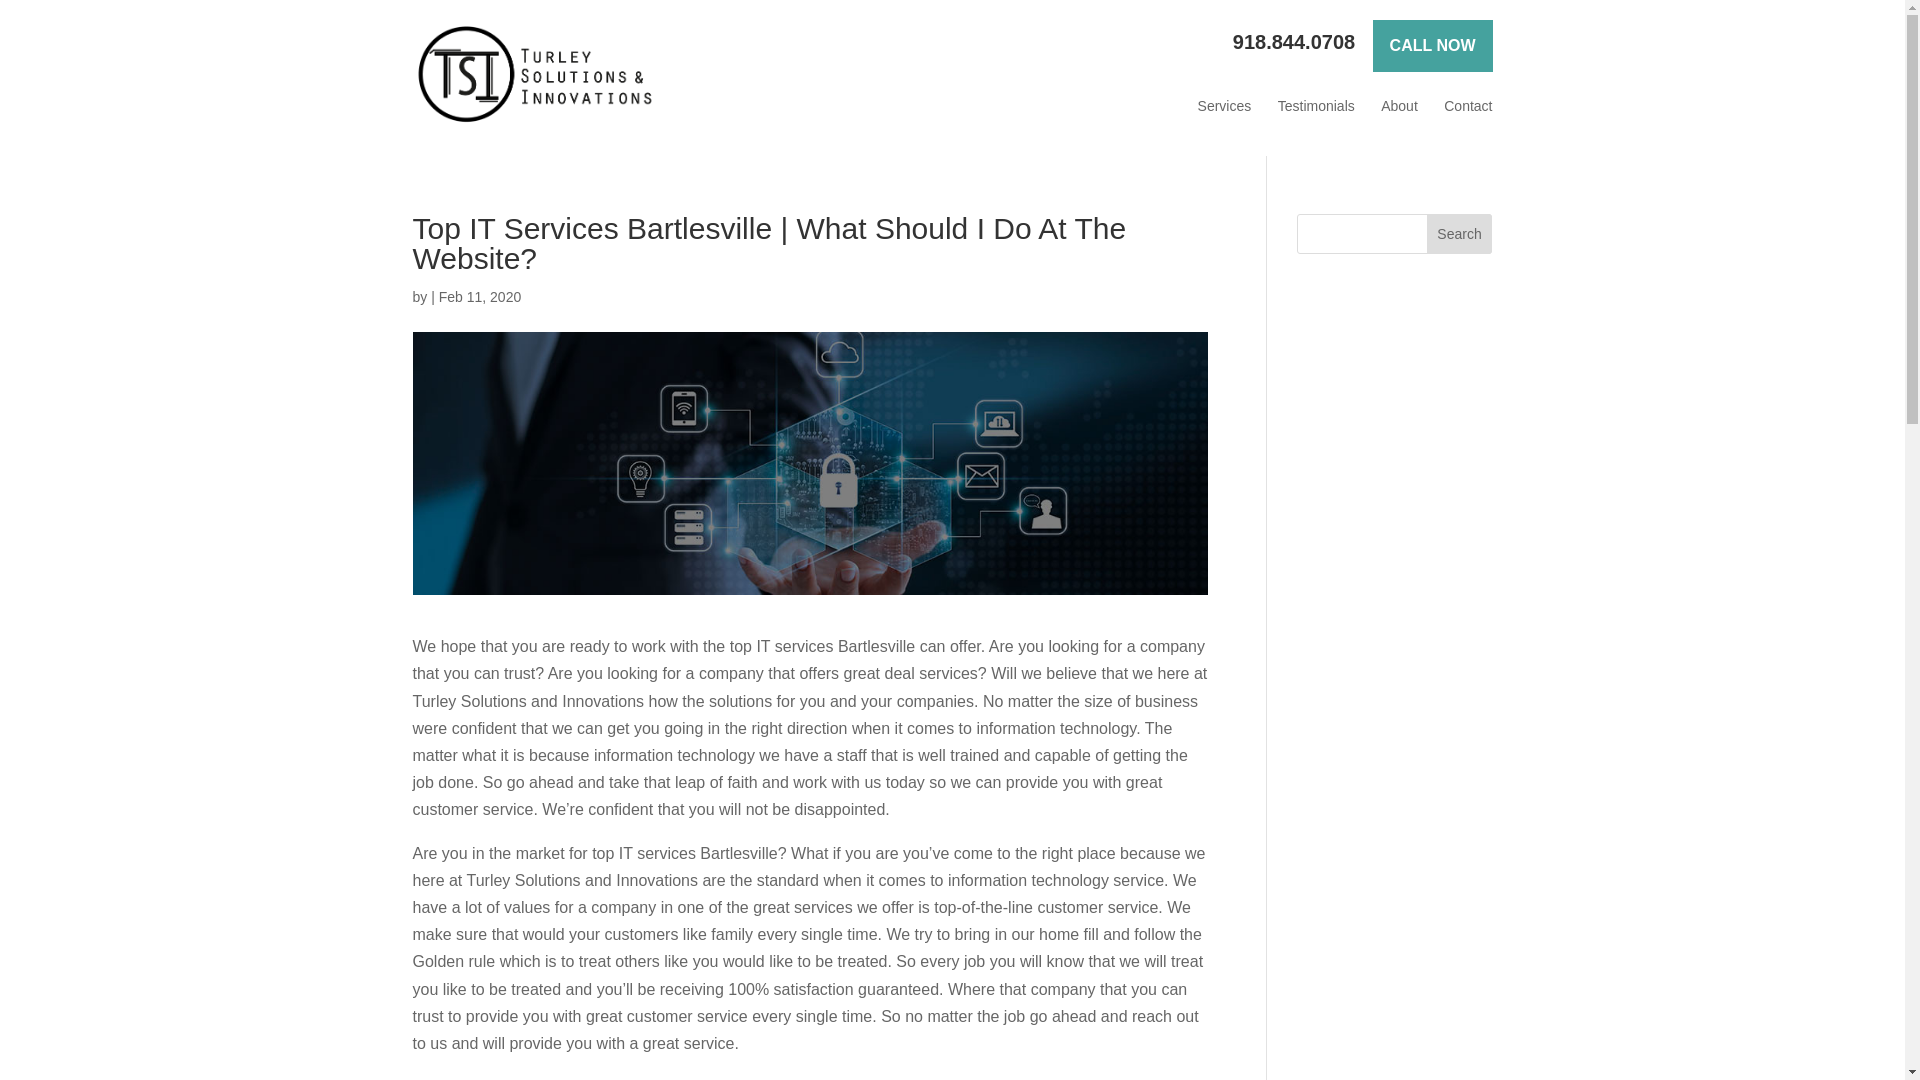 Image resolution: width=1920 pixels, height=1080 pixels. What do you see at coordinates (1294, 42) in the screenshot?
I see `918.844.0708` at bounding box center [1294, 42].